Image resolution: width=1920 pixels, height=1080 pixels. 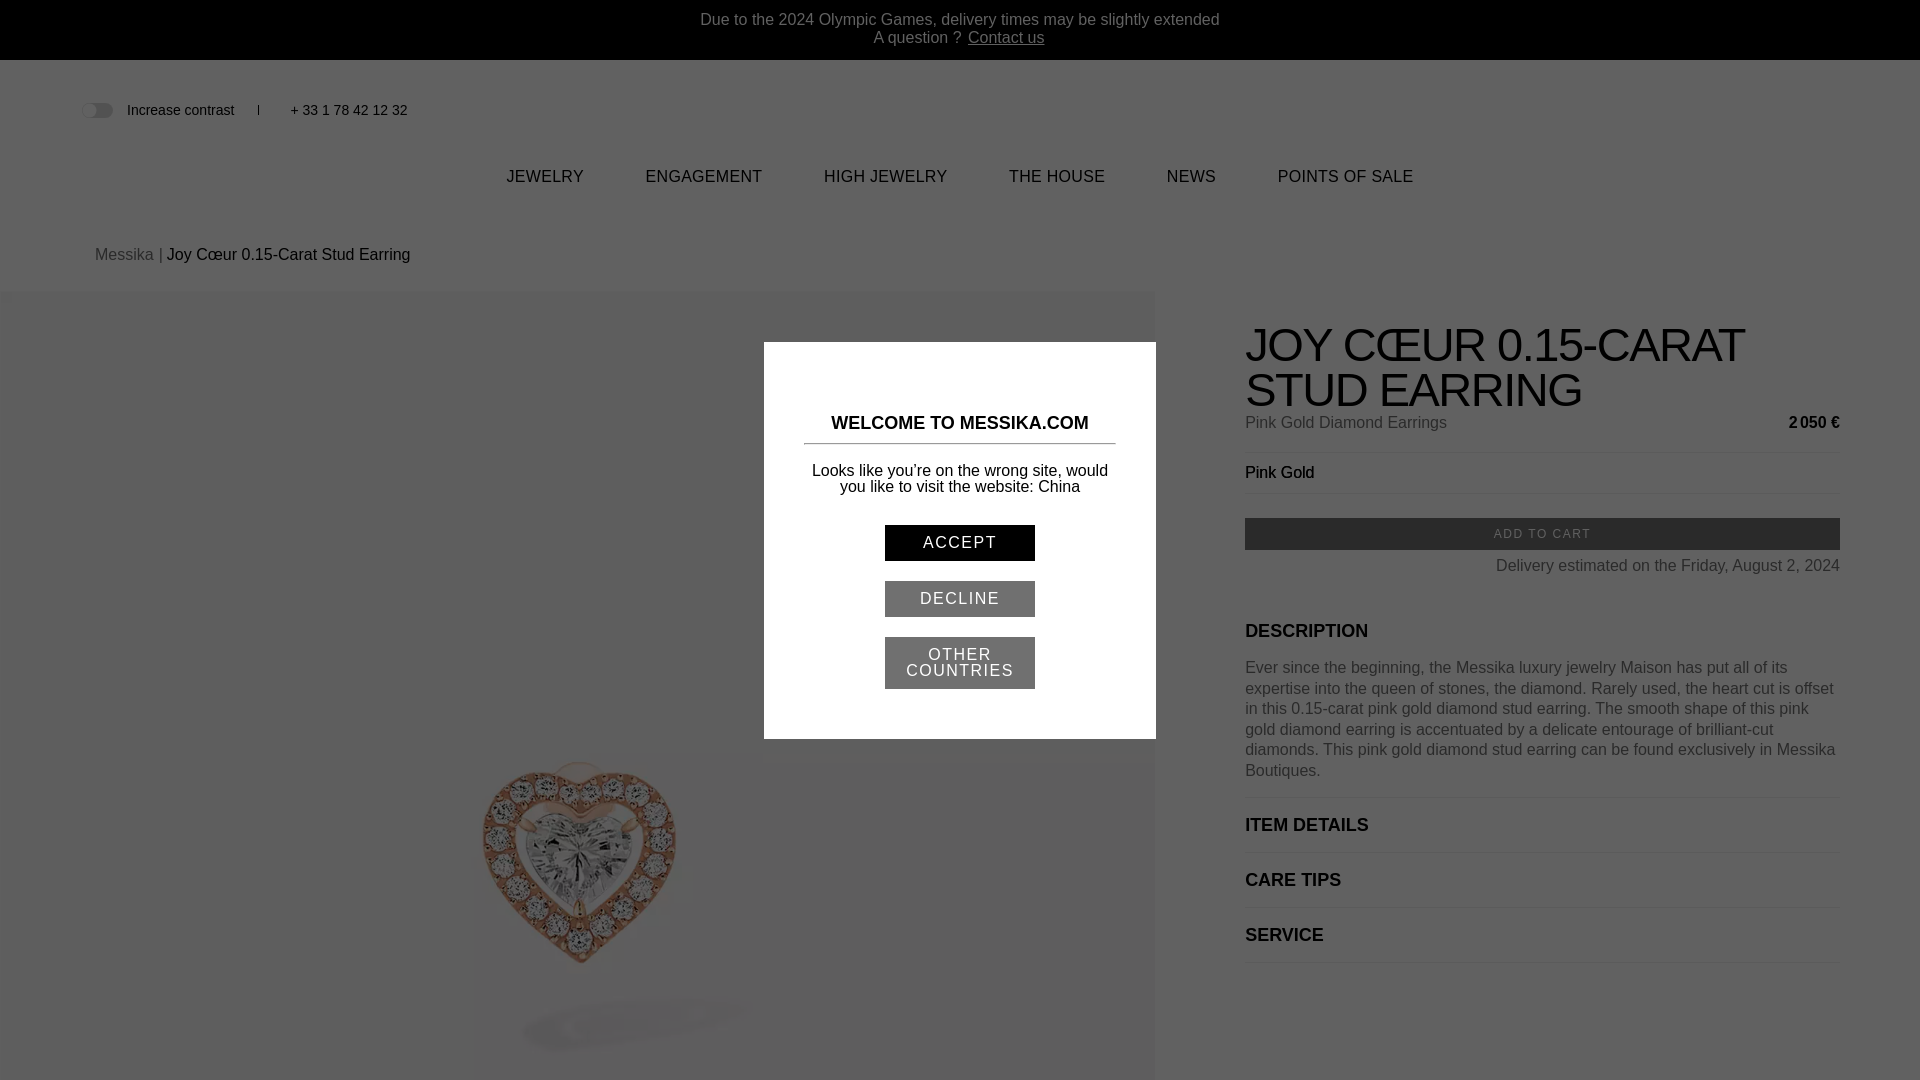 I want to click on Wishlist, so click(x=1762, y=110).